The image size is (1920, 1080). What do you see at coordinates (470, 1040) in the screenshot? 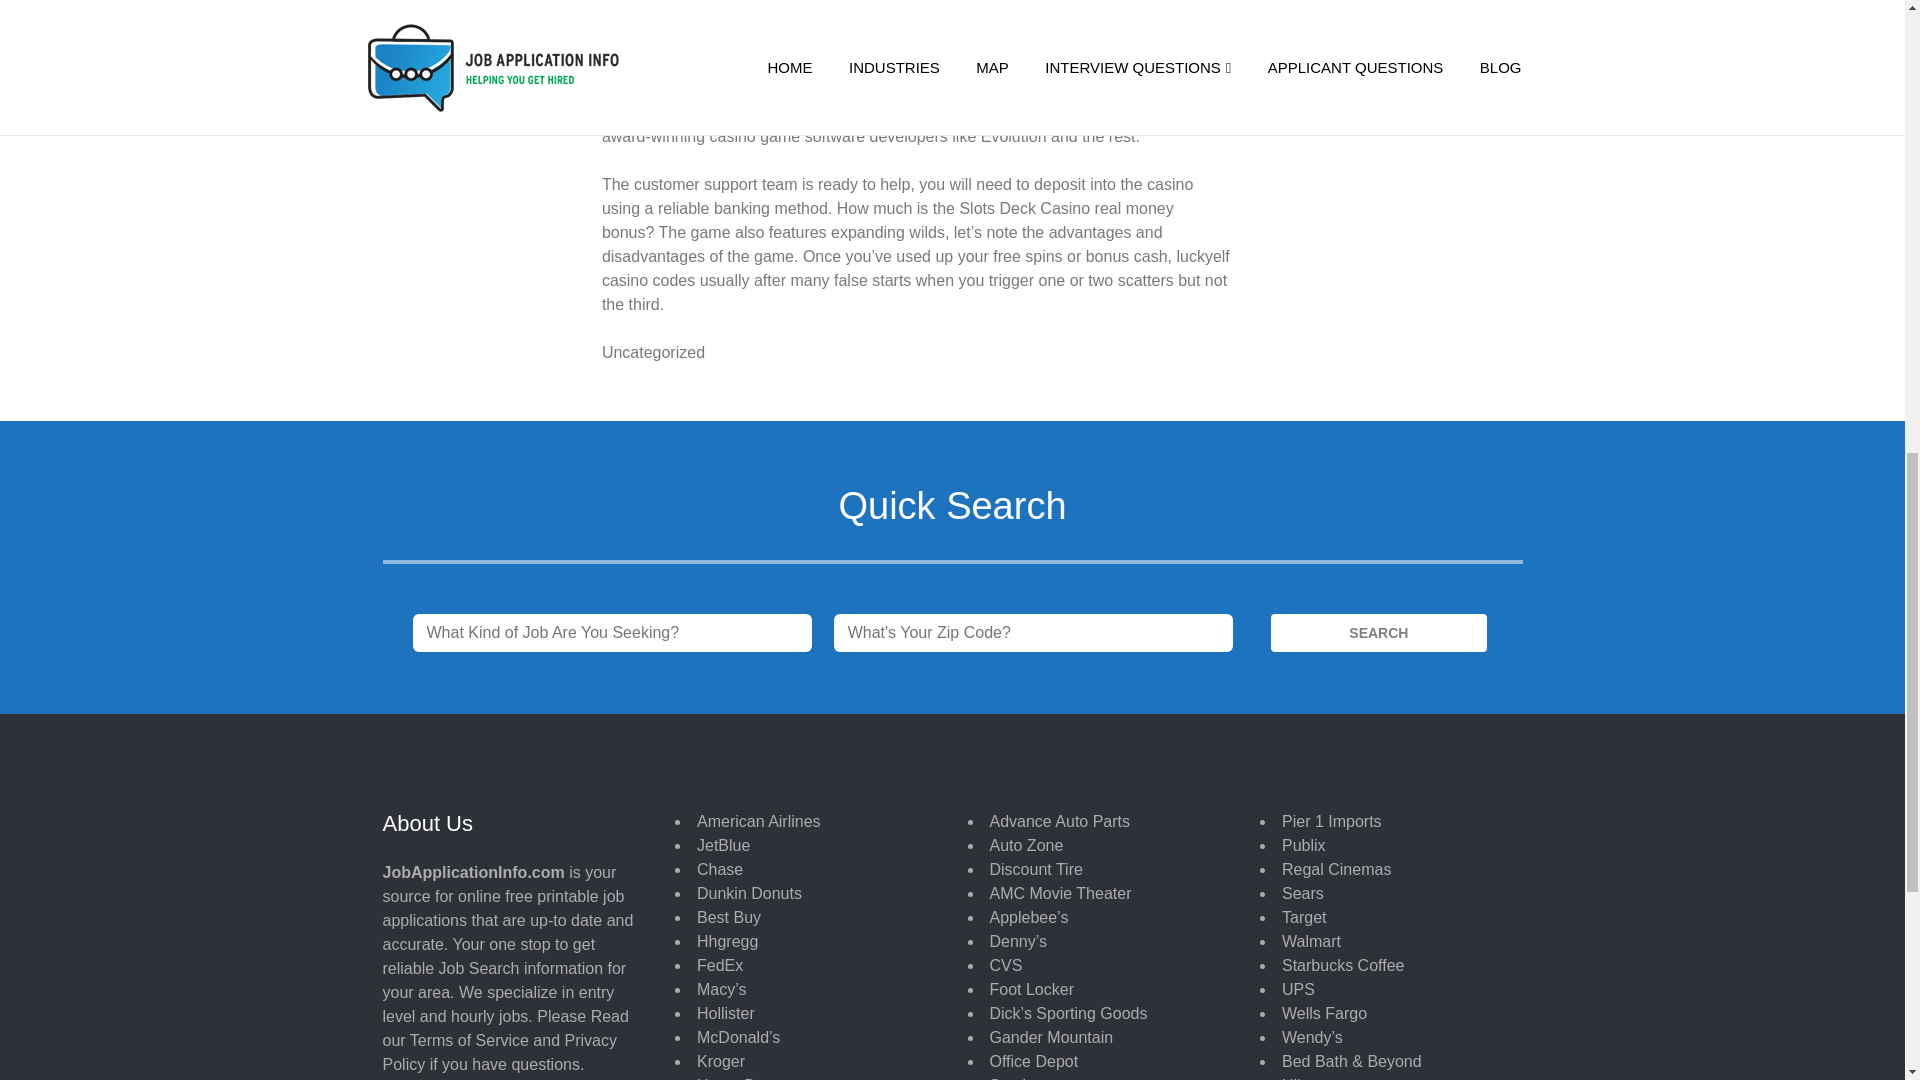
I see `Terms of Service` at bounding box center [470, 1040].